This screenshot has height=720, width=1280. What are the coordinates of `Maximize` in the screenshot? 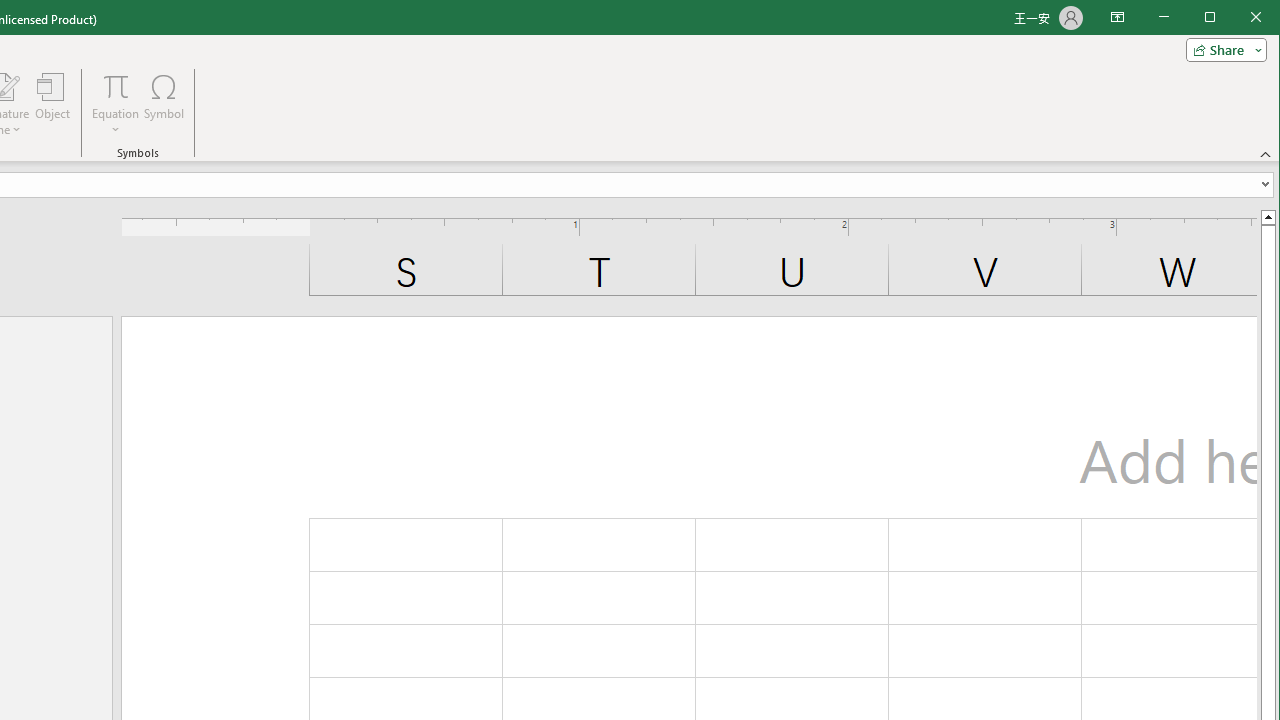 It's located at (1238, 18).